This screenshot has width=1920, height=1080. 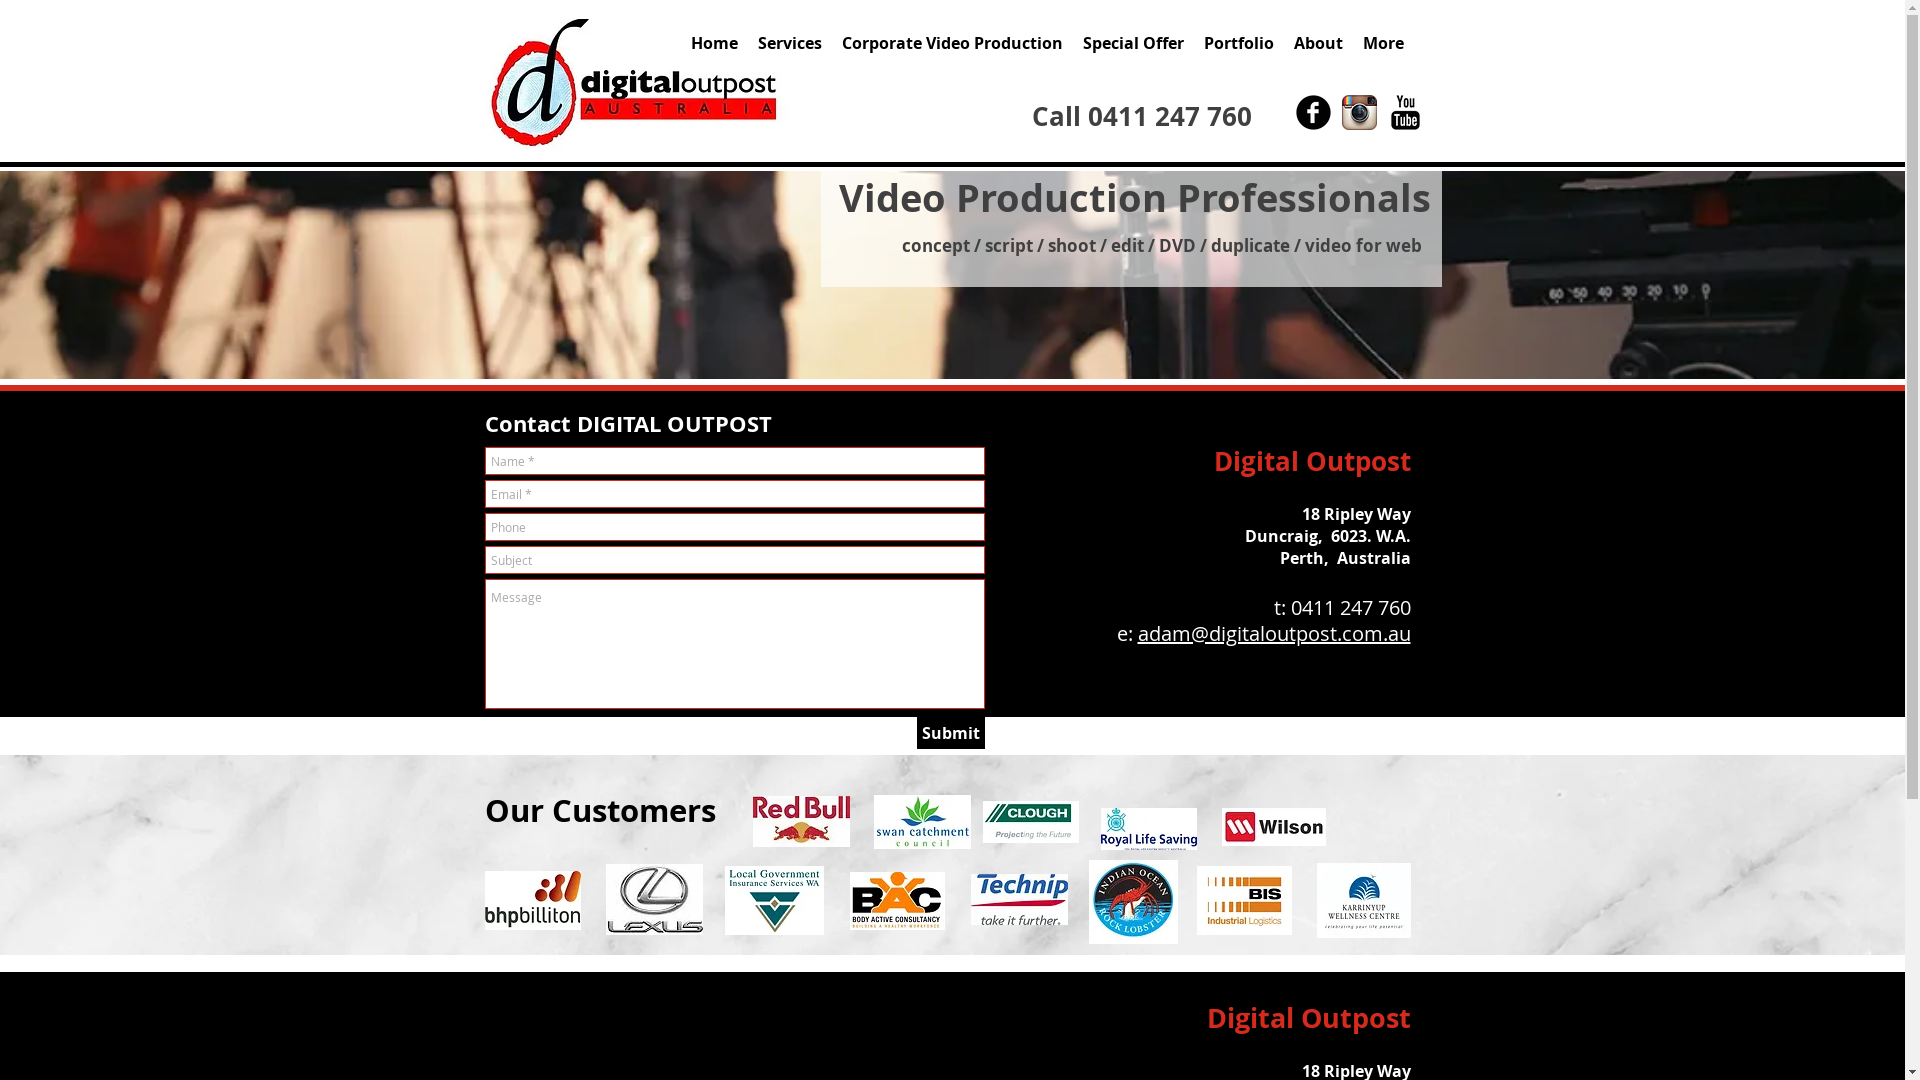 I want to click on RLSWA.jpg, so click(x=1148, y=829).